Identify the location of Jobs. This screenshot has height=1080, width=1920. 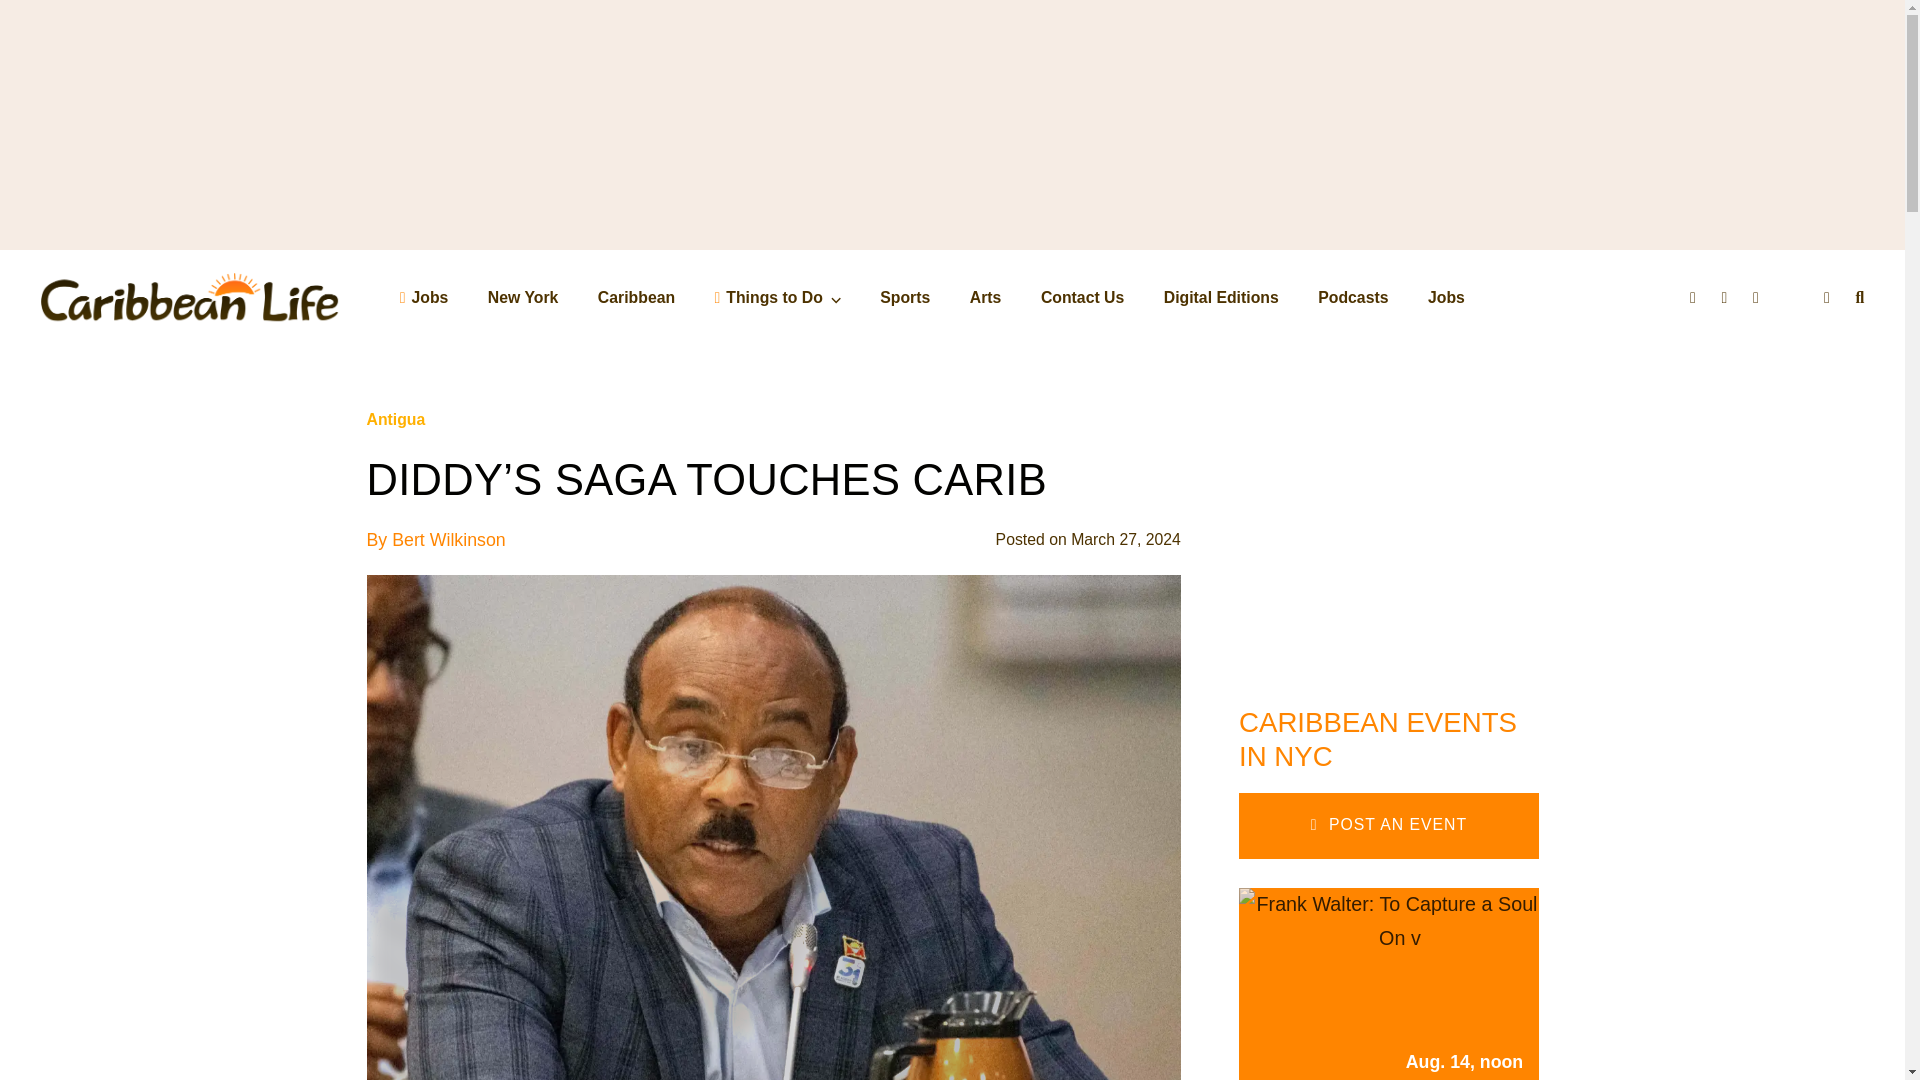
(1446, 297).